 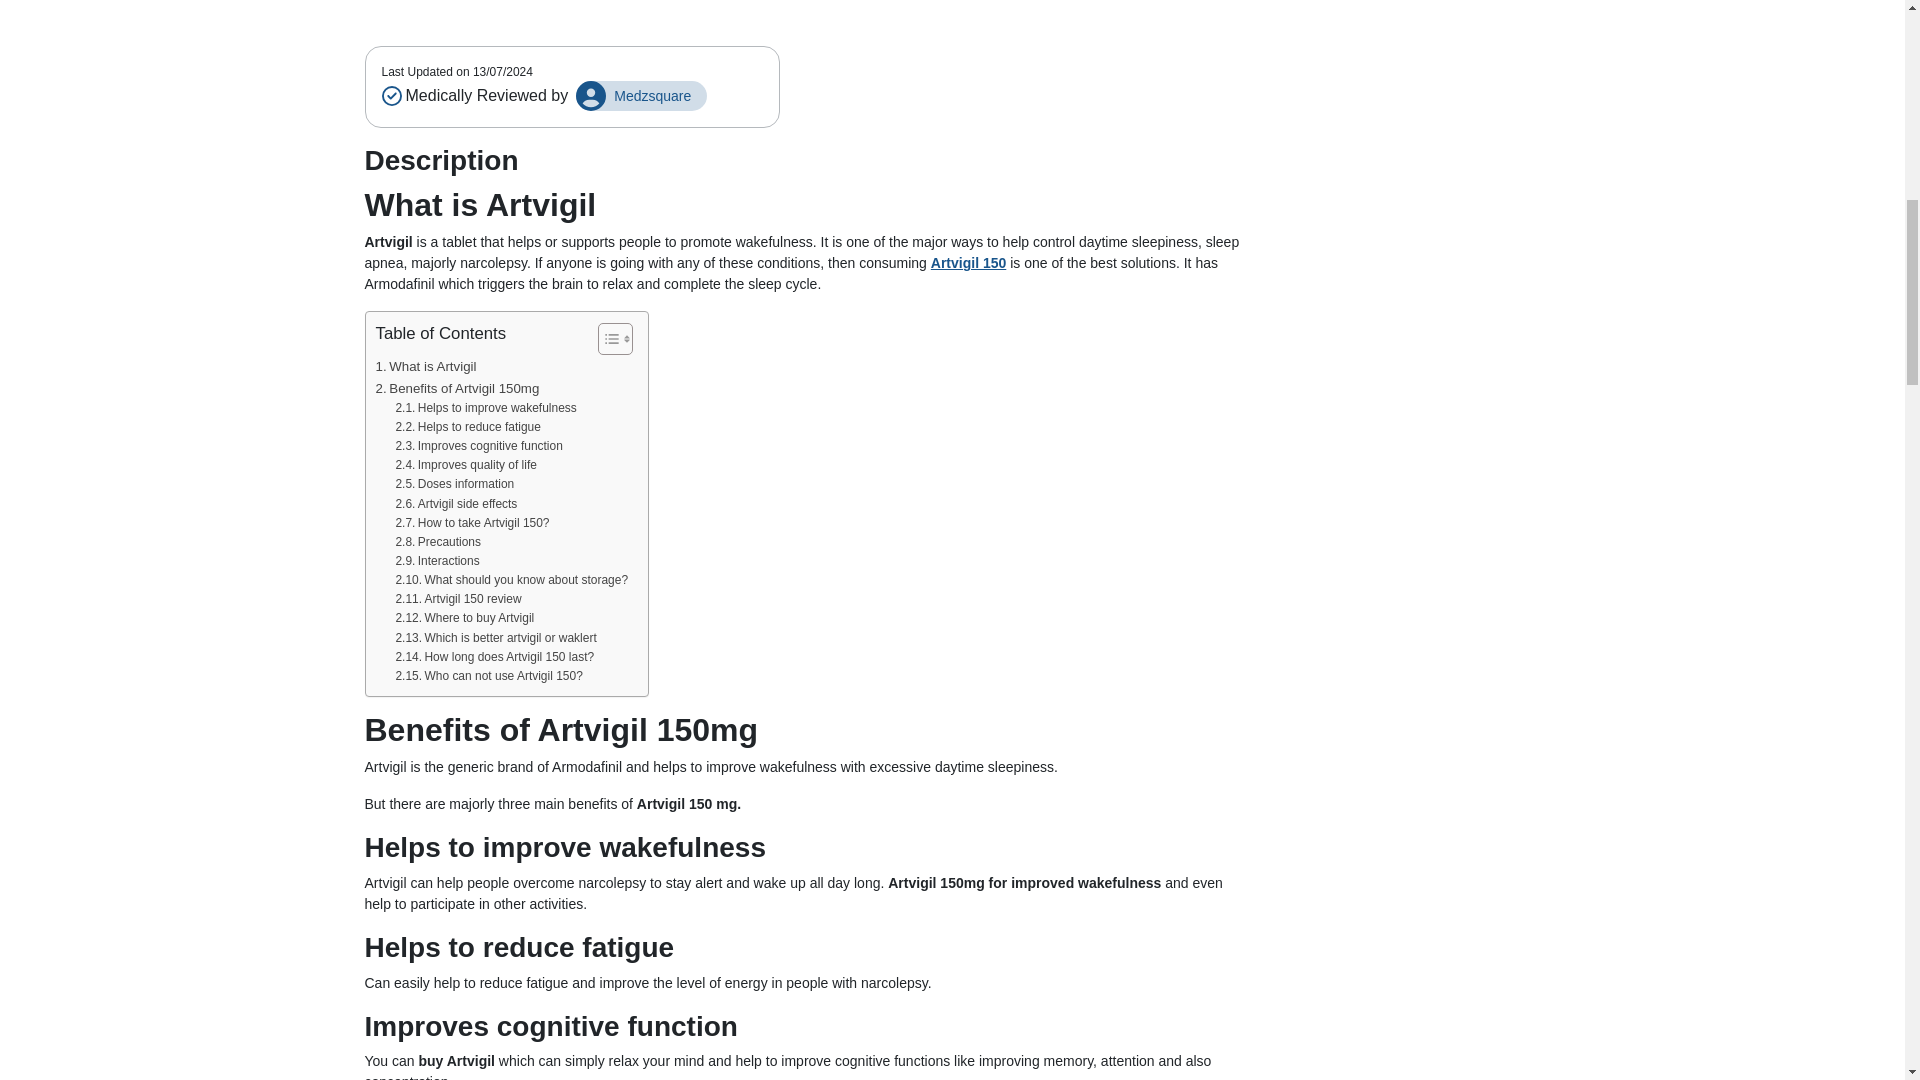 What do you see at coordinates (486, 402) in the screenshot?
I see `Helps to improve wakefulness` at bounding box center [486, 402].